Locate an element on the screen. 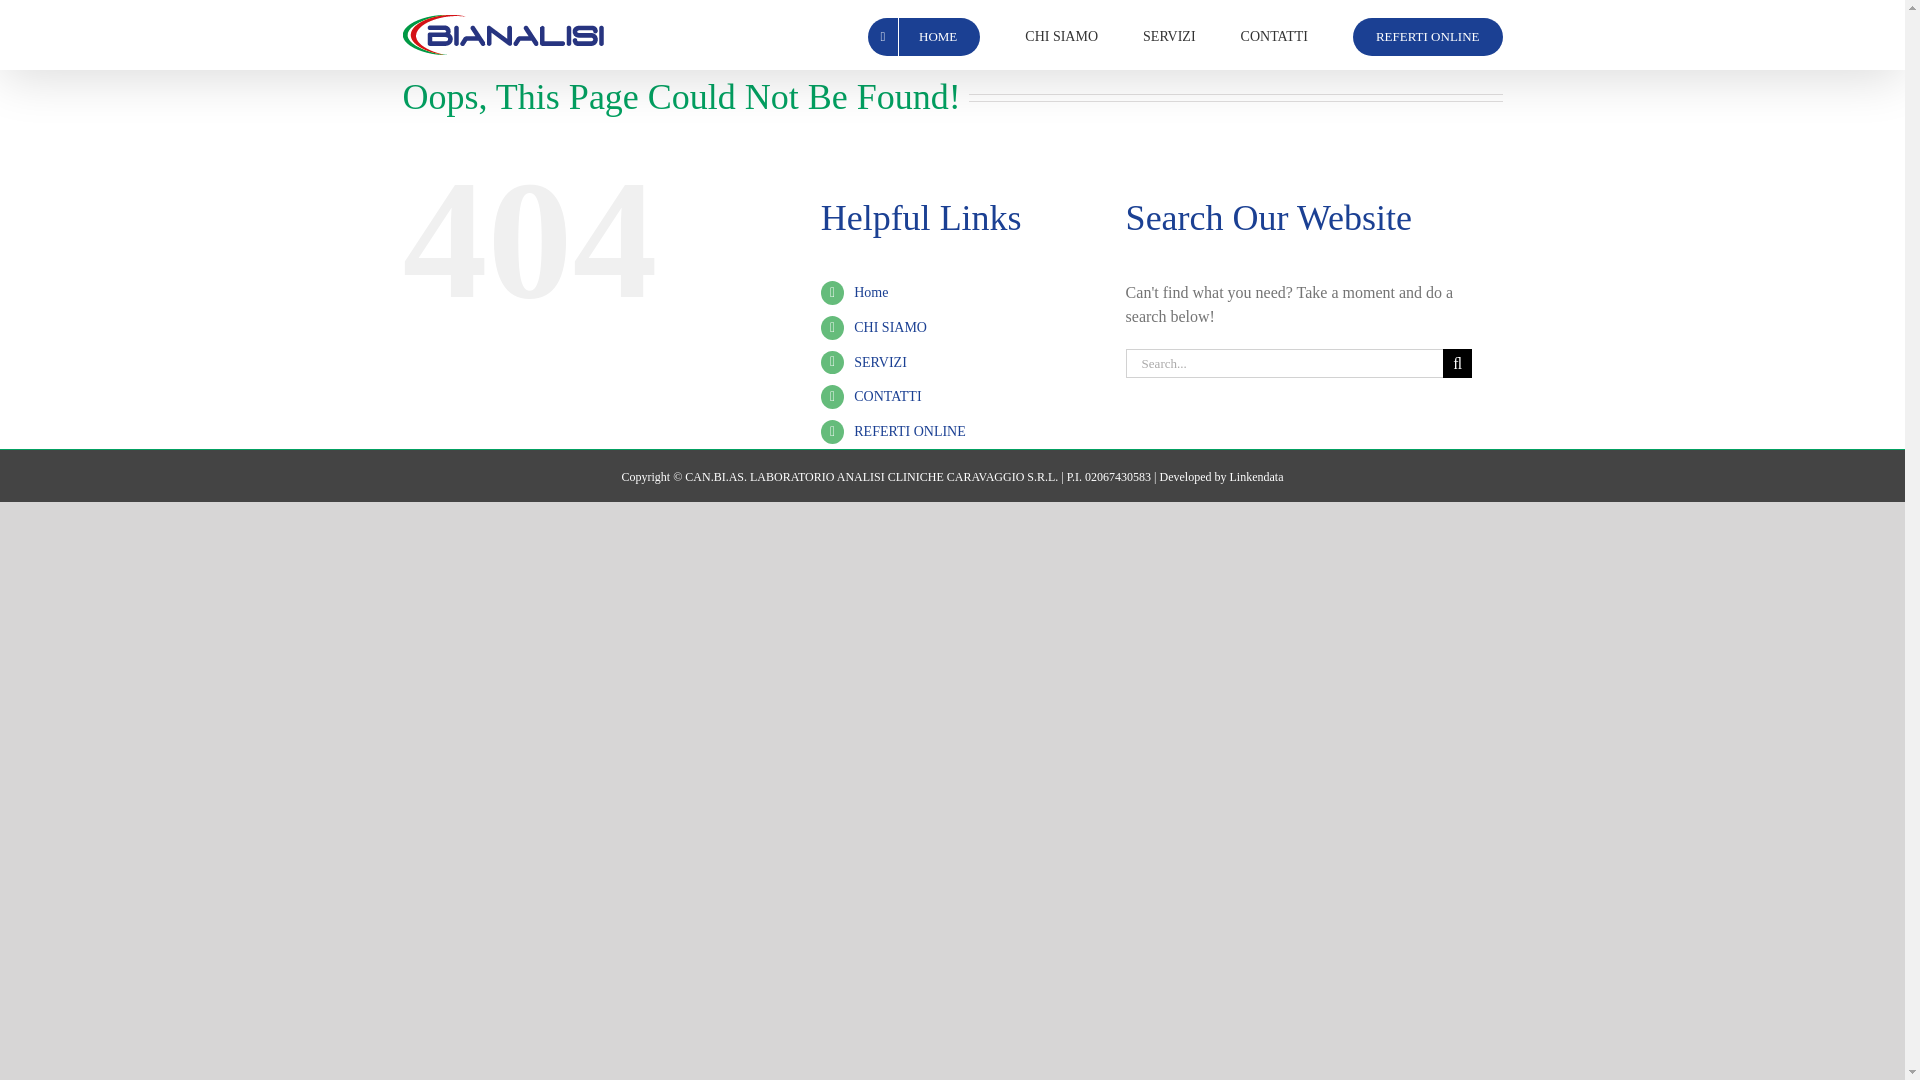 This screenshot has height=1080, width=1920. SERVIZI is located at coordinates (1169, 35).